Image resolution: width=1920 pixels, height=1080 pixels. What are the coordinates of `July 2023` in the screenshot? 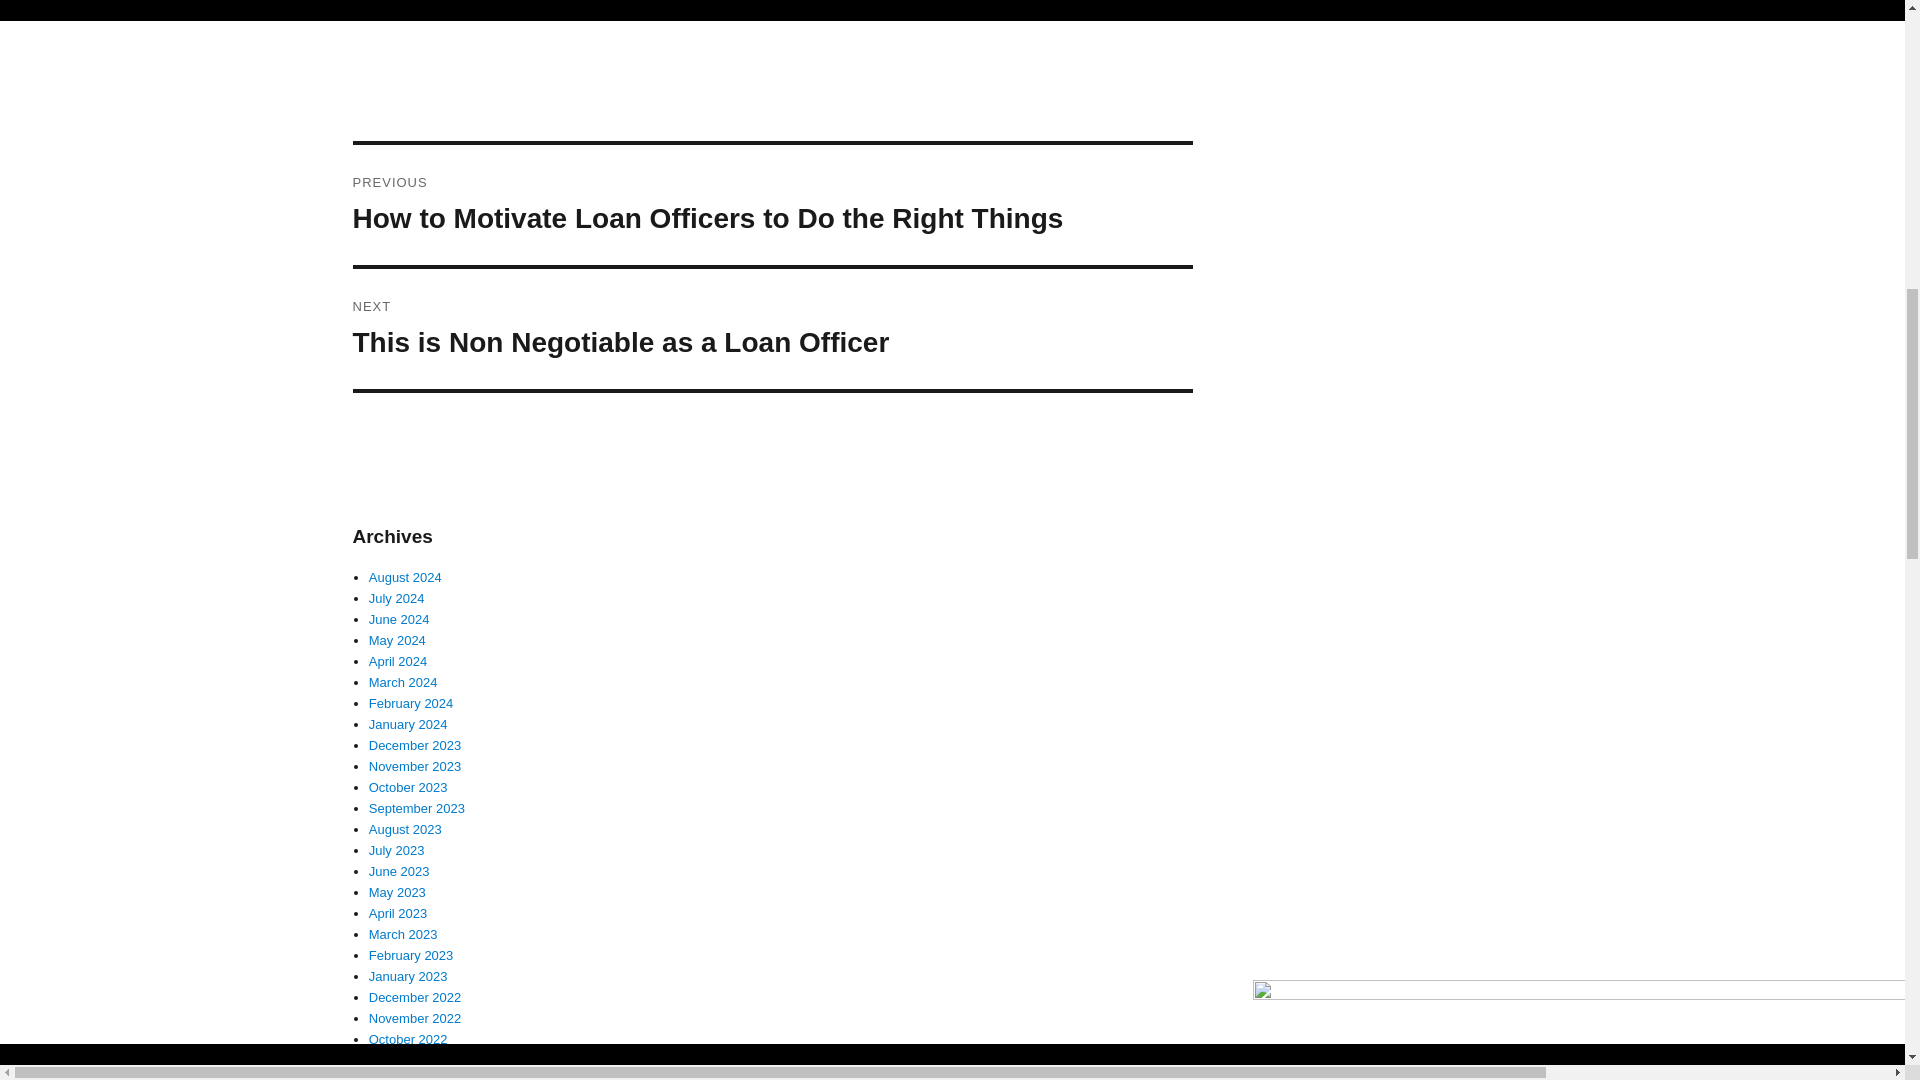 It's located at (396, 850).